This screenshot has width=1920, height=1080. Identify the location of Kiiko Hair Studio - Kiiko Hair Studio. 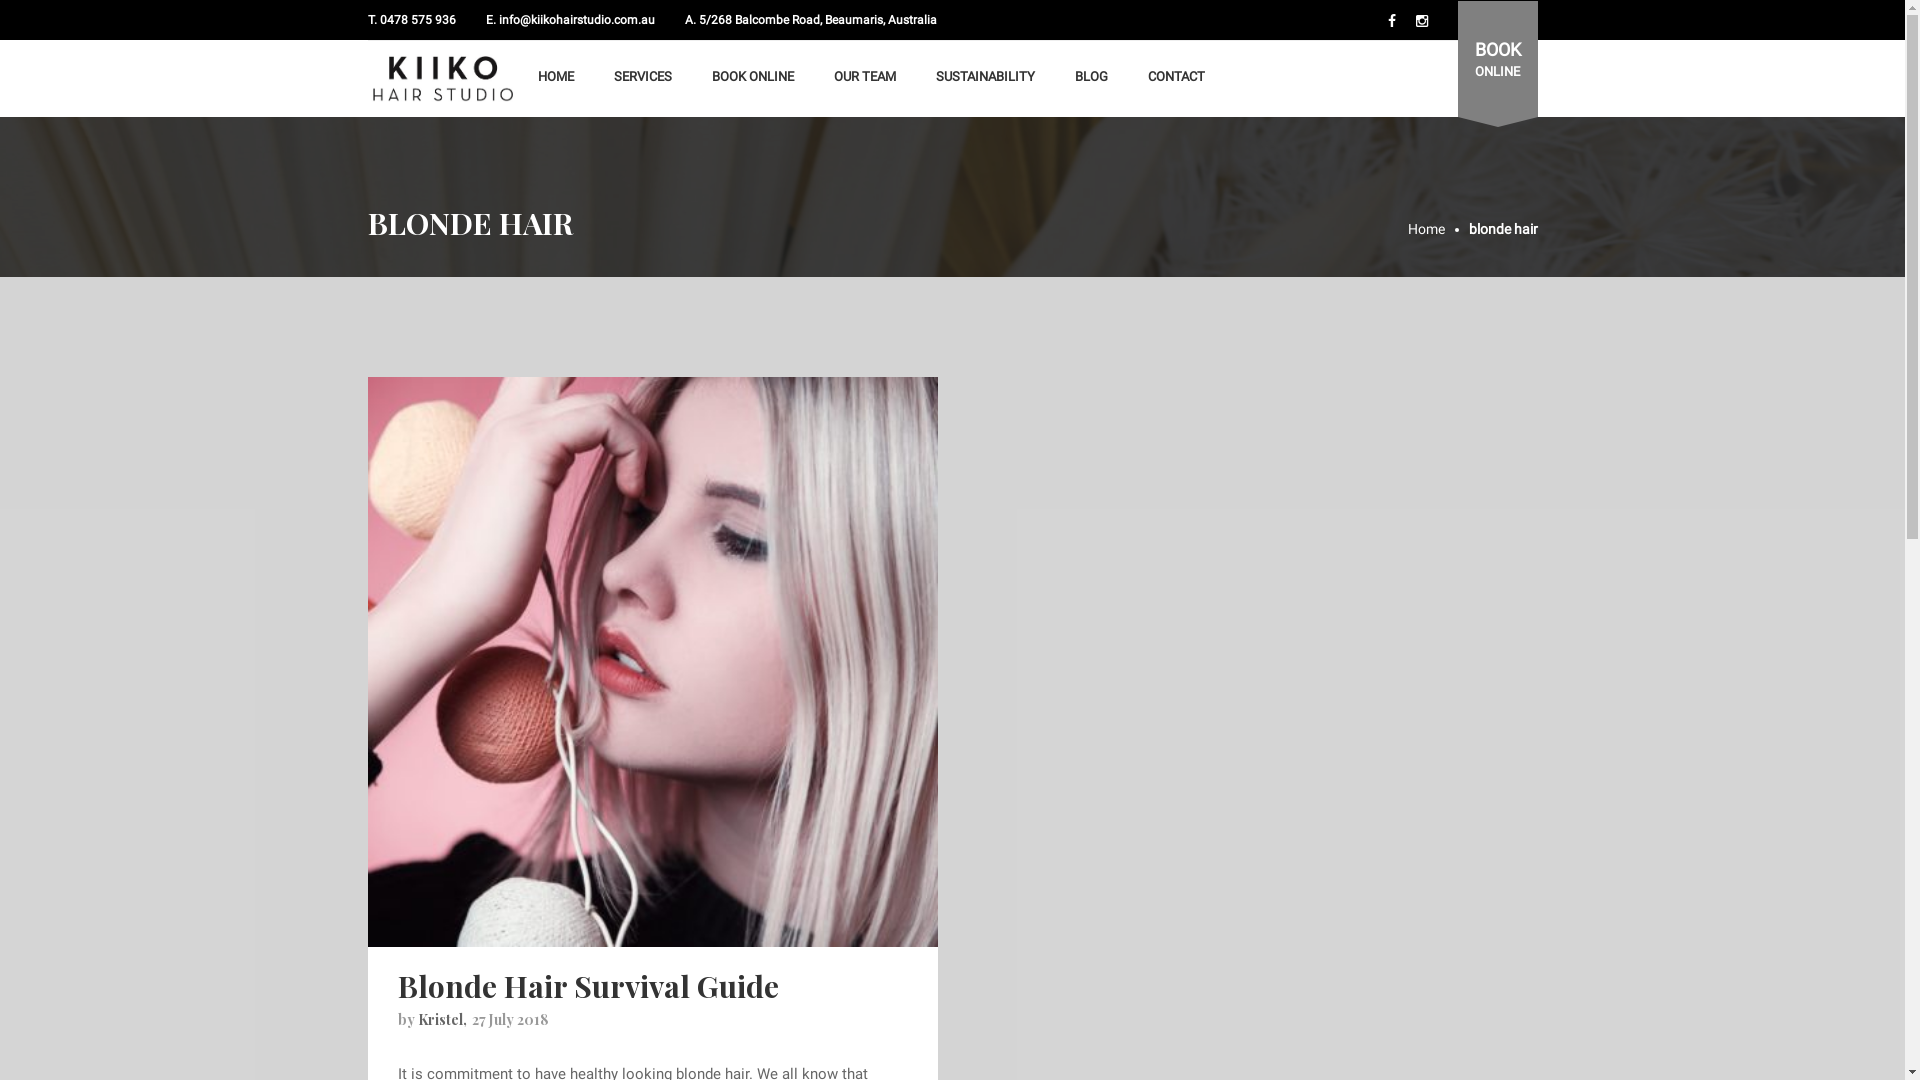
(443, 79).